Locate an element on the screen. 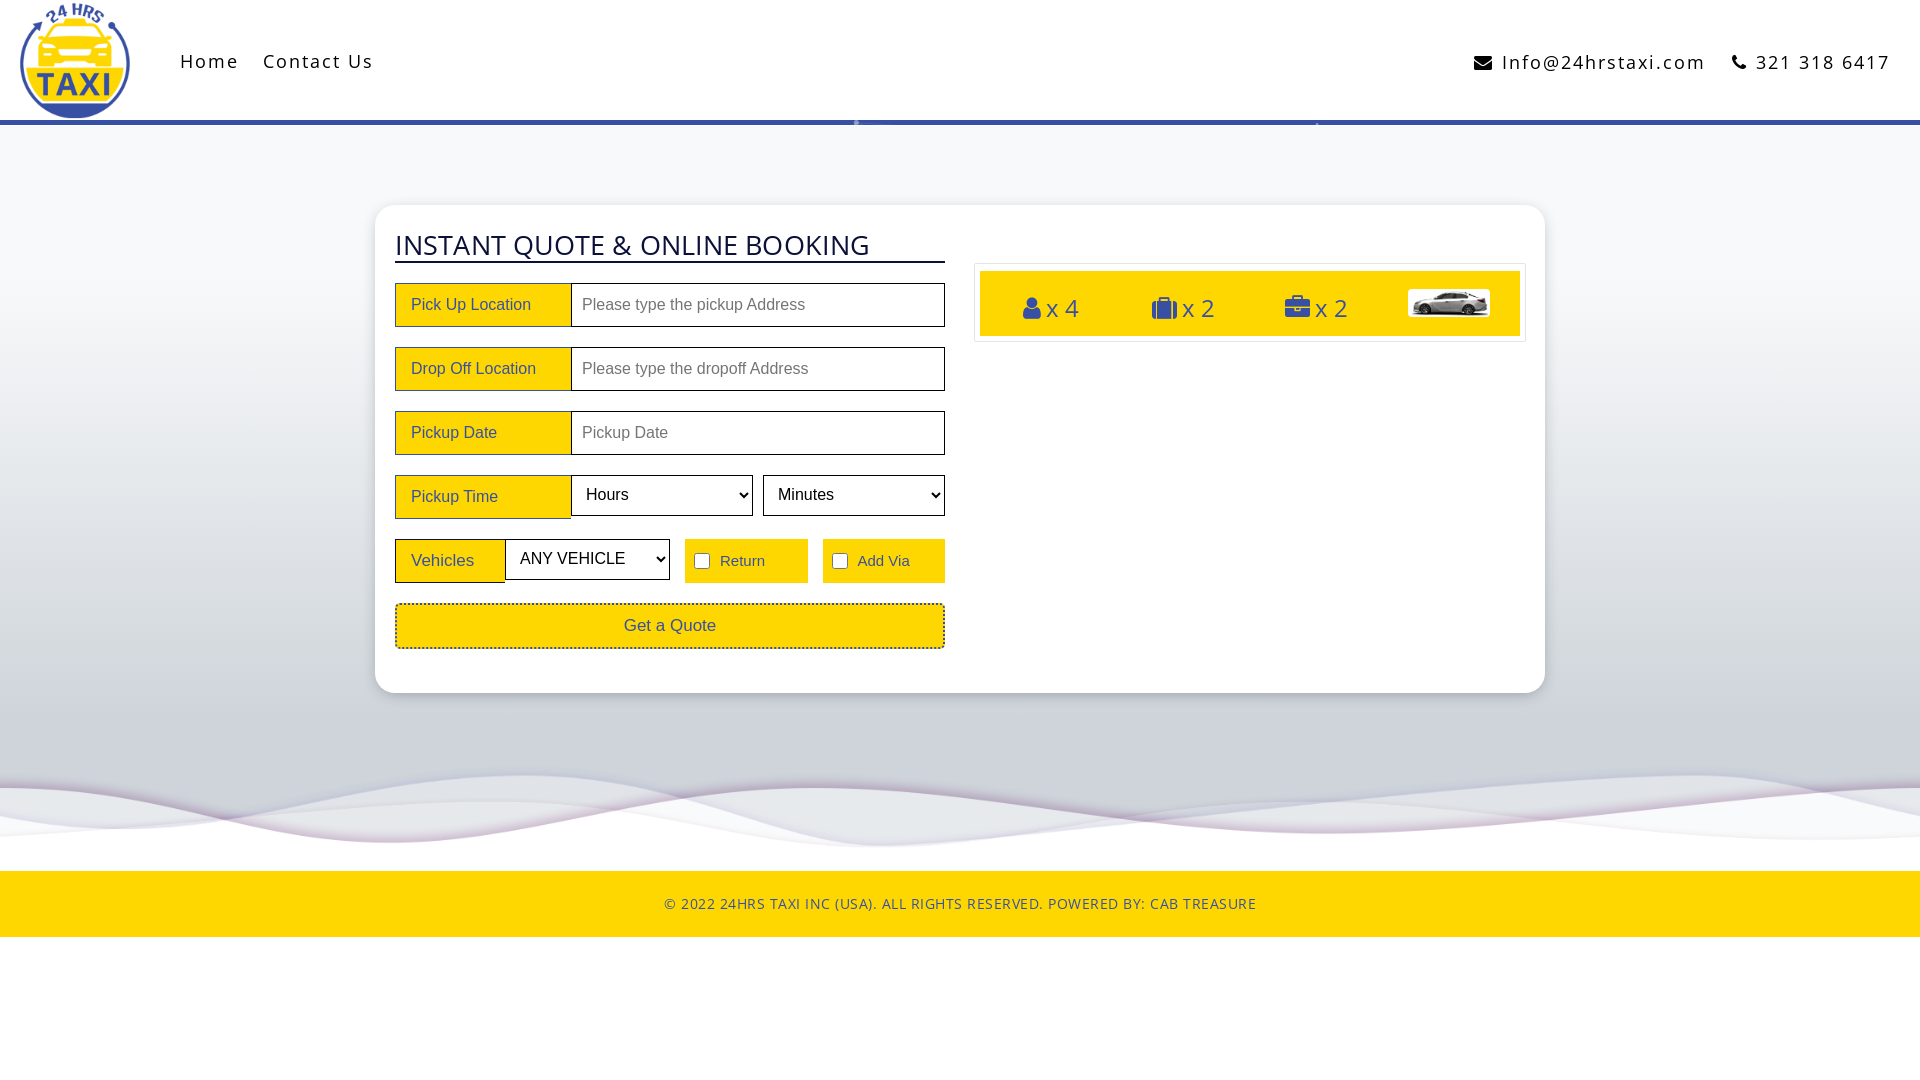 The image size is (1920, 1080). 321 318 6417 is located at coordinates (1811, 63).